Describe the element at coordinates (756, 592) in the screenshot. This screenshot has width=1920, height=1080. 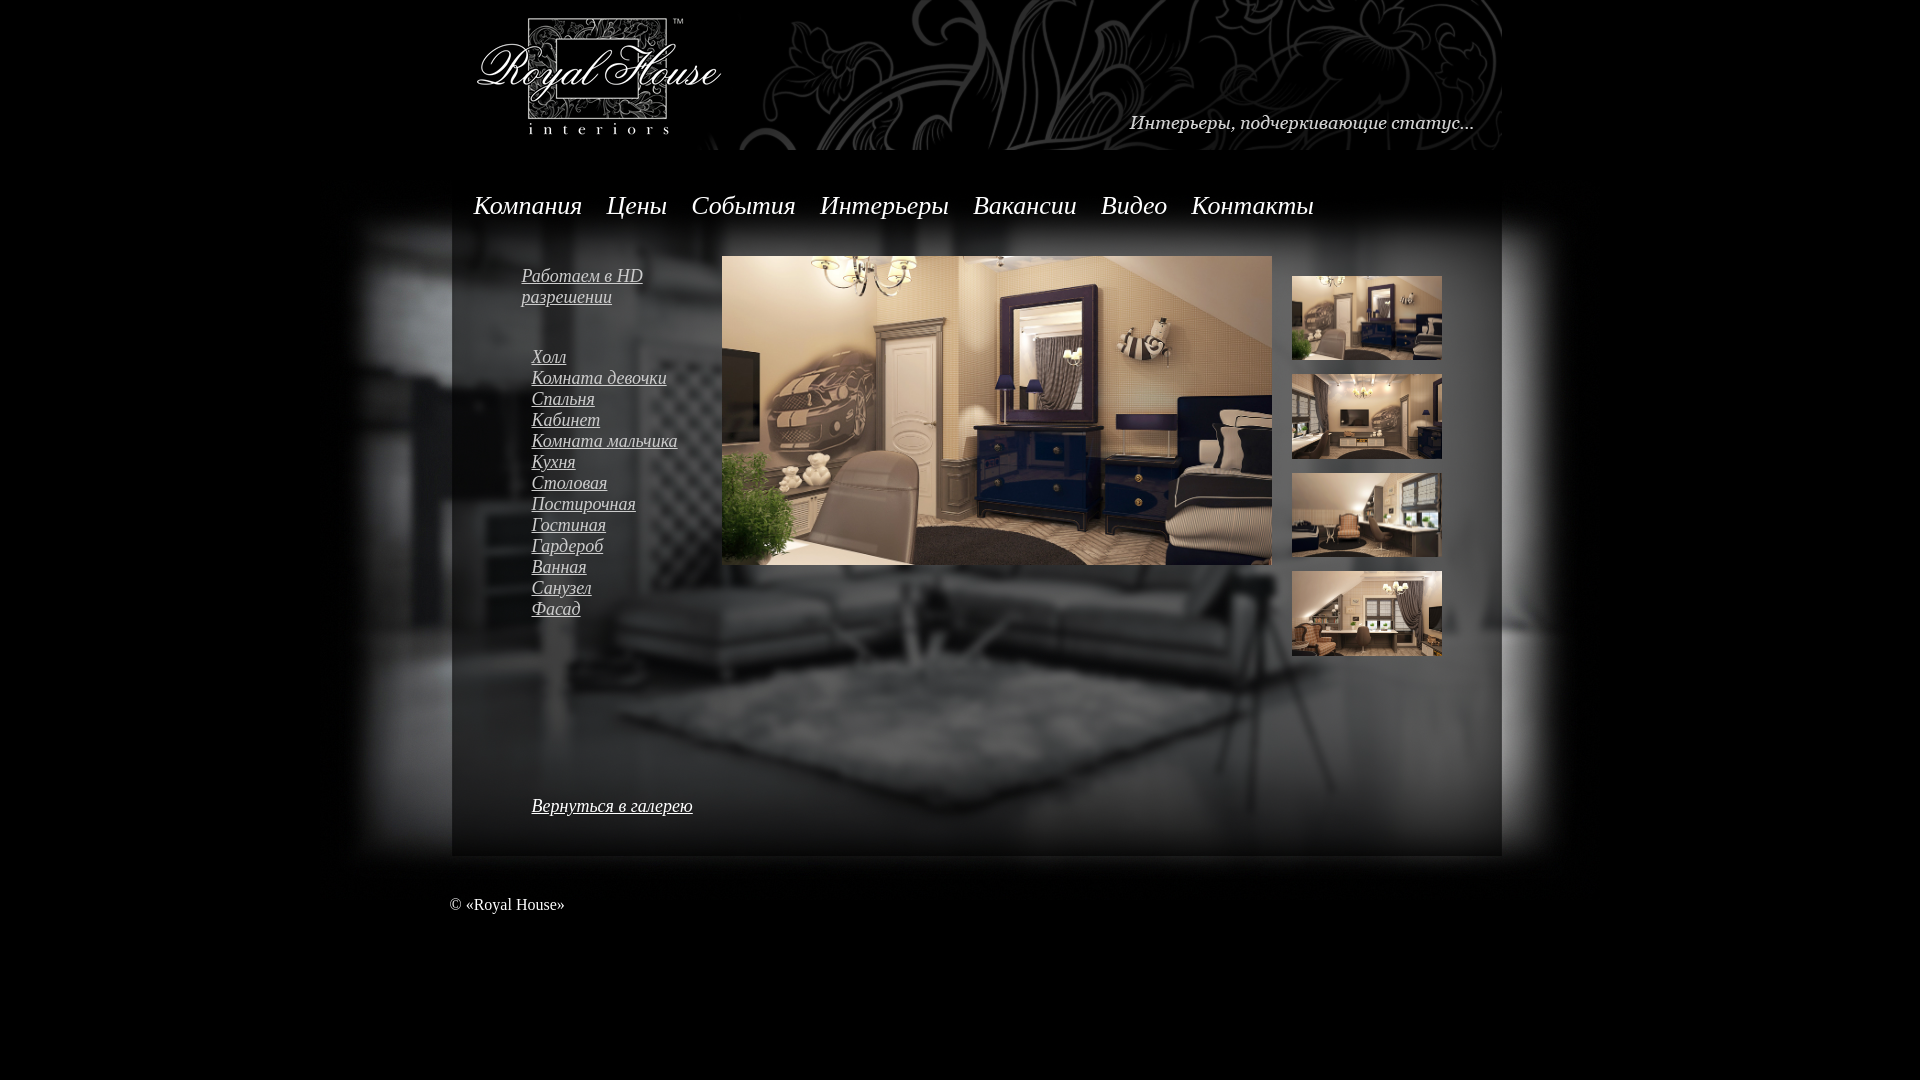
I see `.` at that location.